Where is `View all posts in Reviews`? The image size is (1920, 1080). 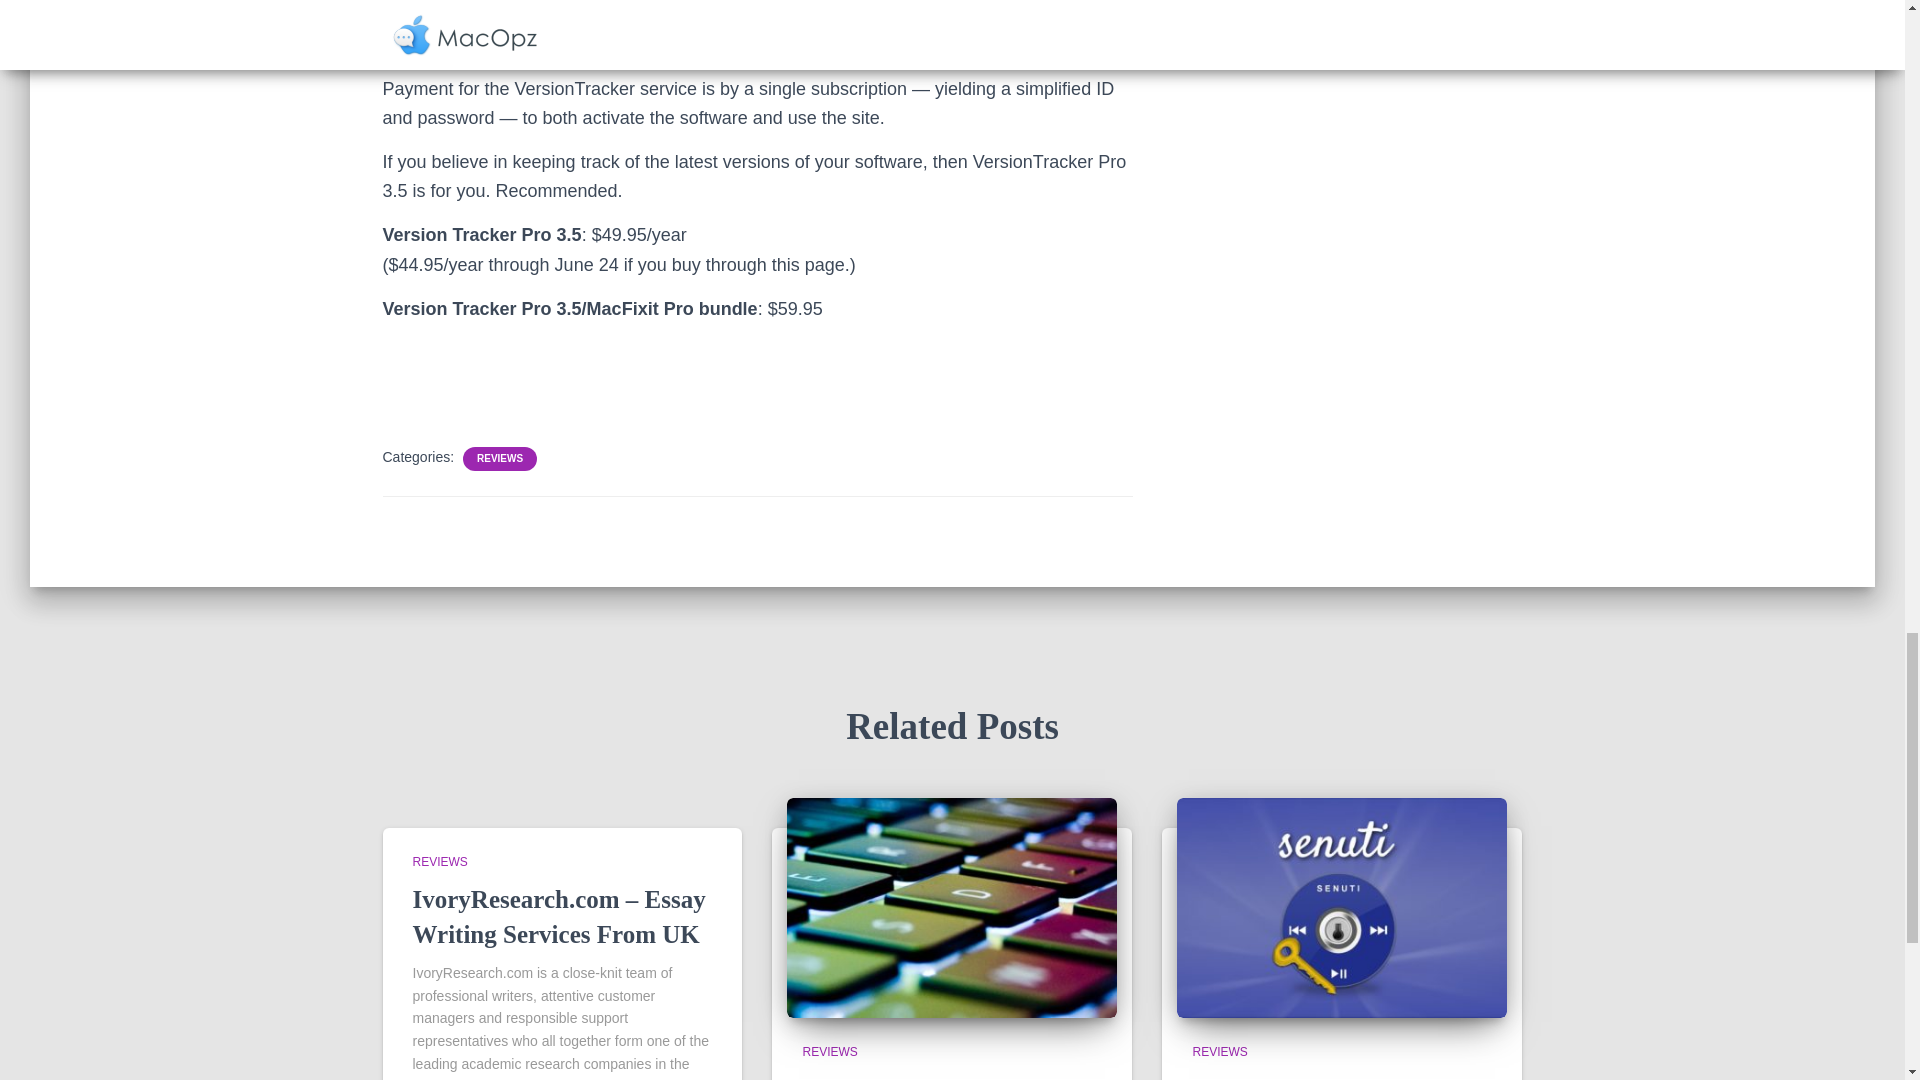 View all posts in Reviews is located at coordinates (1219, 1052).